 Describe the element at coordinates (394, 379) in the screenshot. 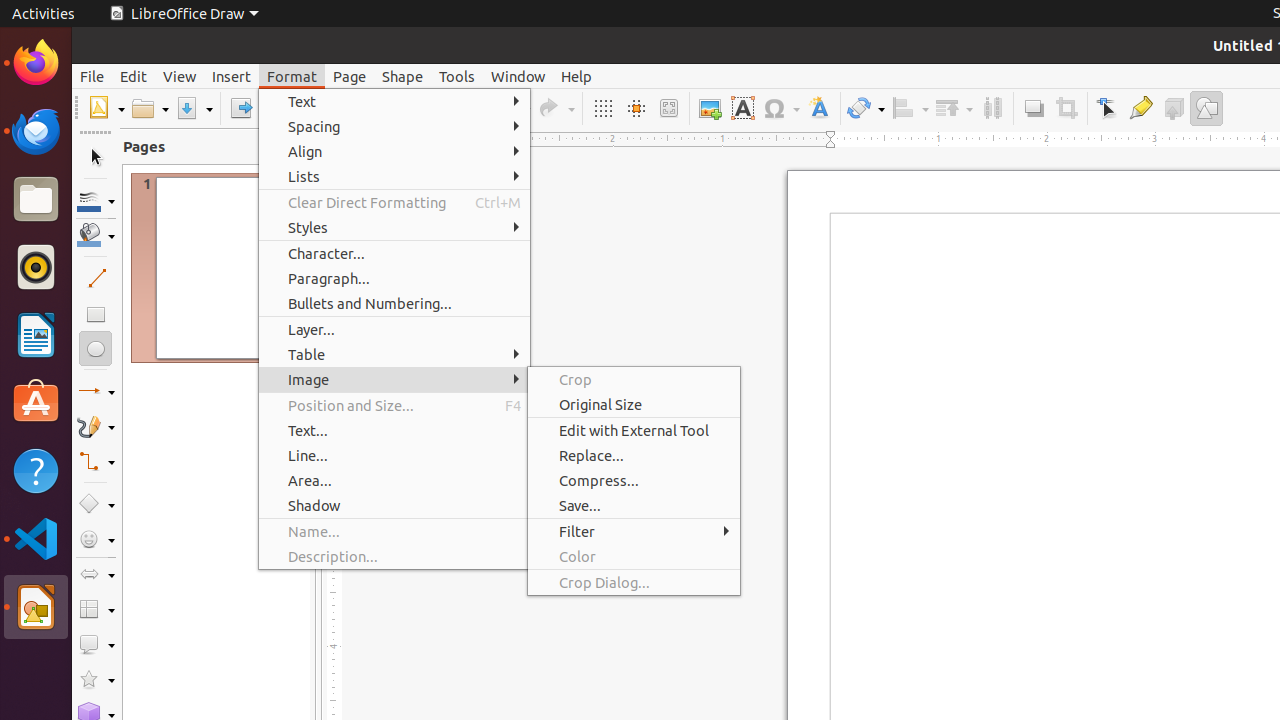

I see `Image` at that location.